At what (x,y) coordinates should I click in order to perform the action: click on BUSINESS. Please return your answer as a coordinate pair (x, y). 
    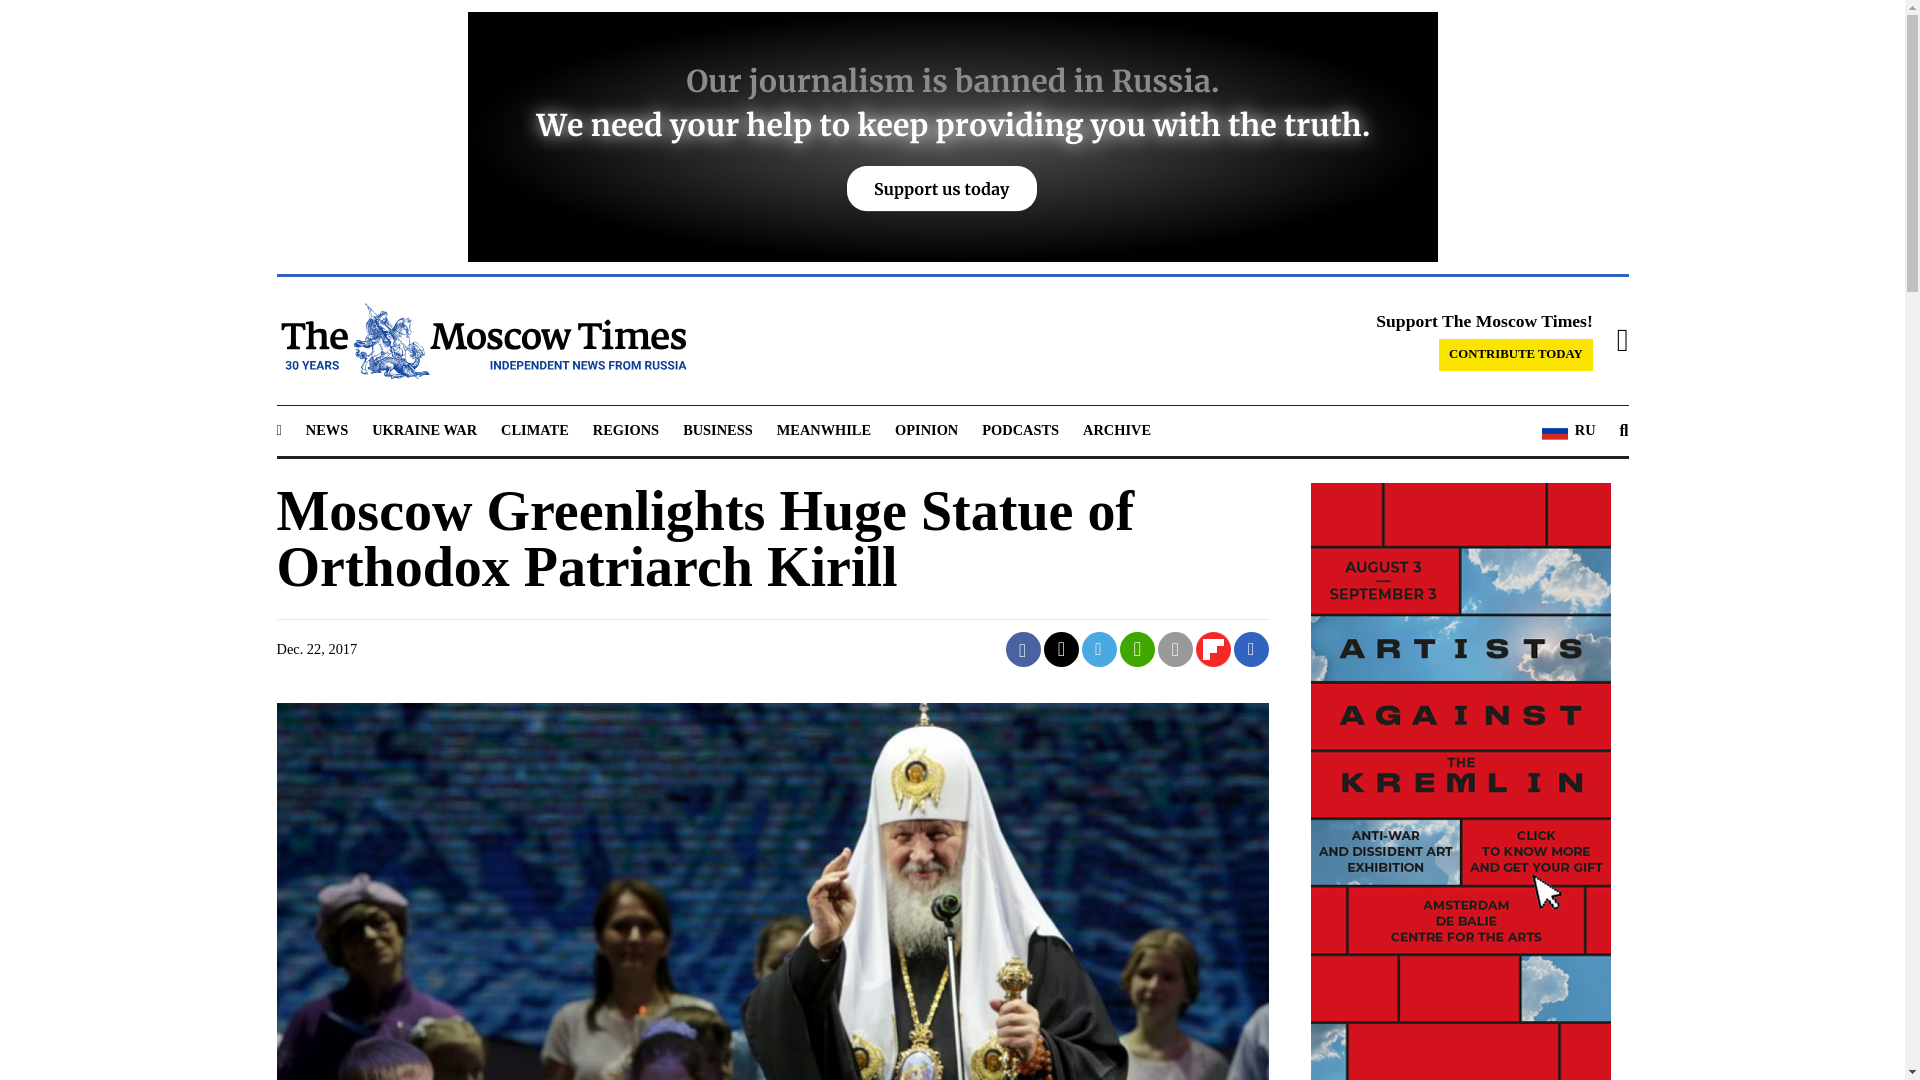
    Looking at the image, I should click on (718, 430).